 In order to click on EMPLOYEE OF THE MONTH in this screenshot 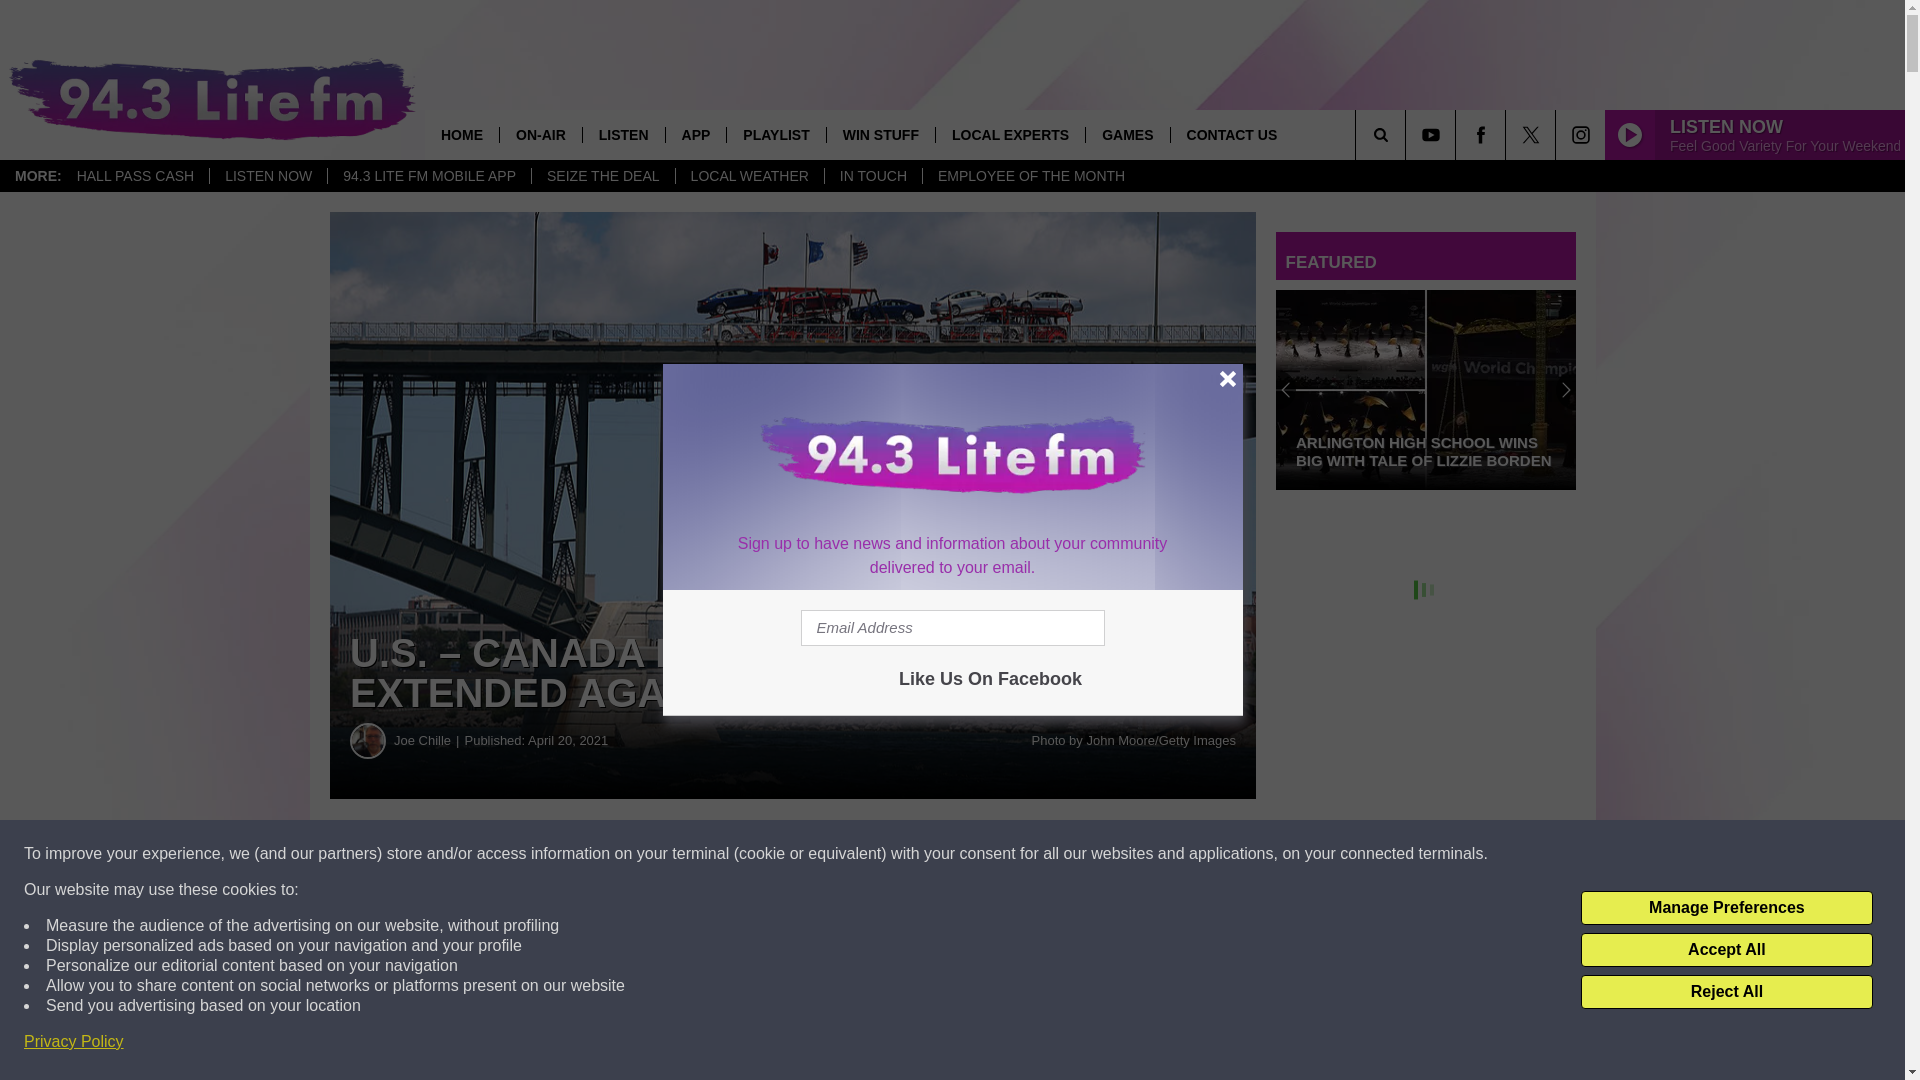, I will do `click(1030, 176)`.